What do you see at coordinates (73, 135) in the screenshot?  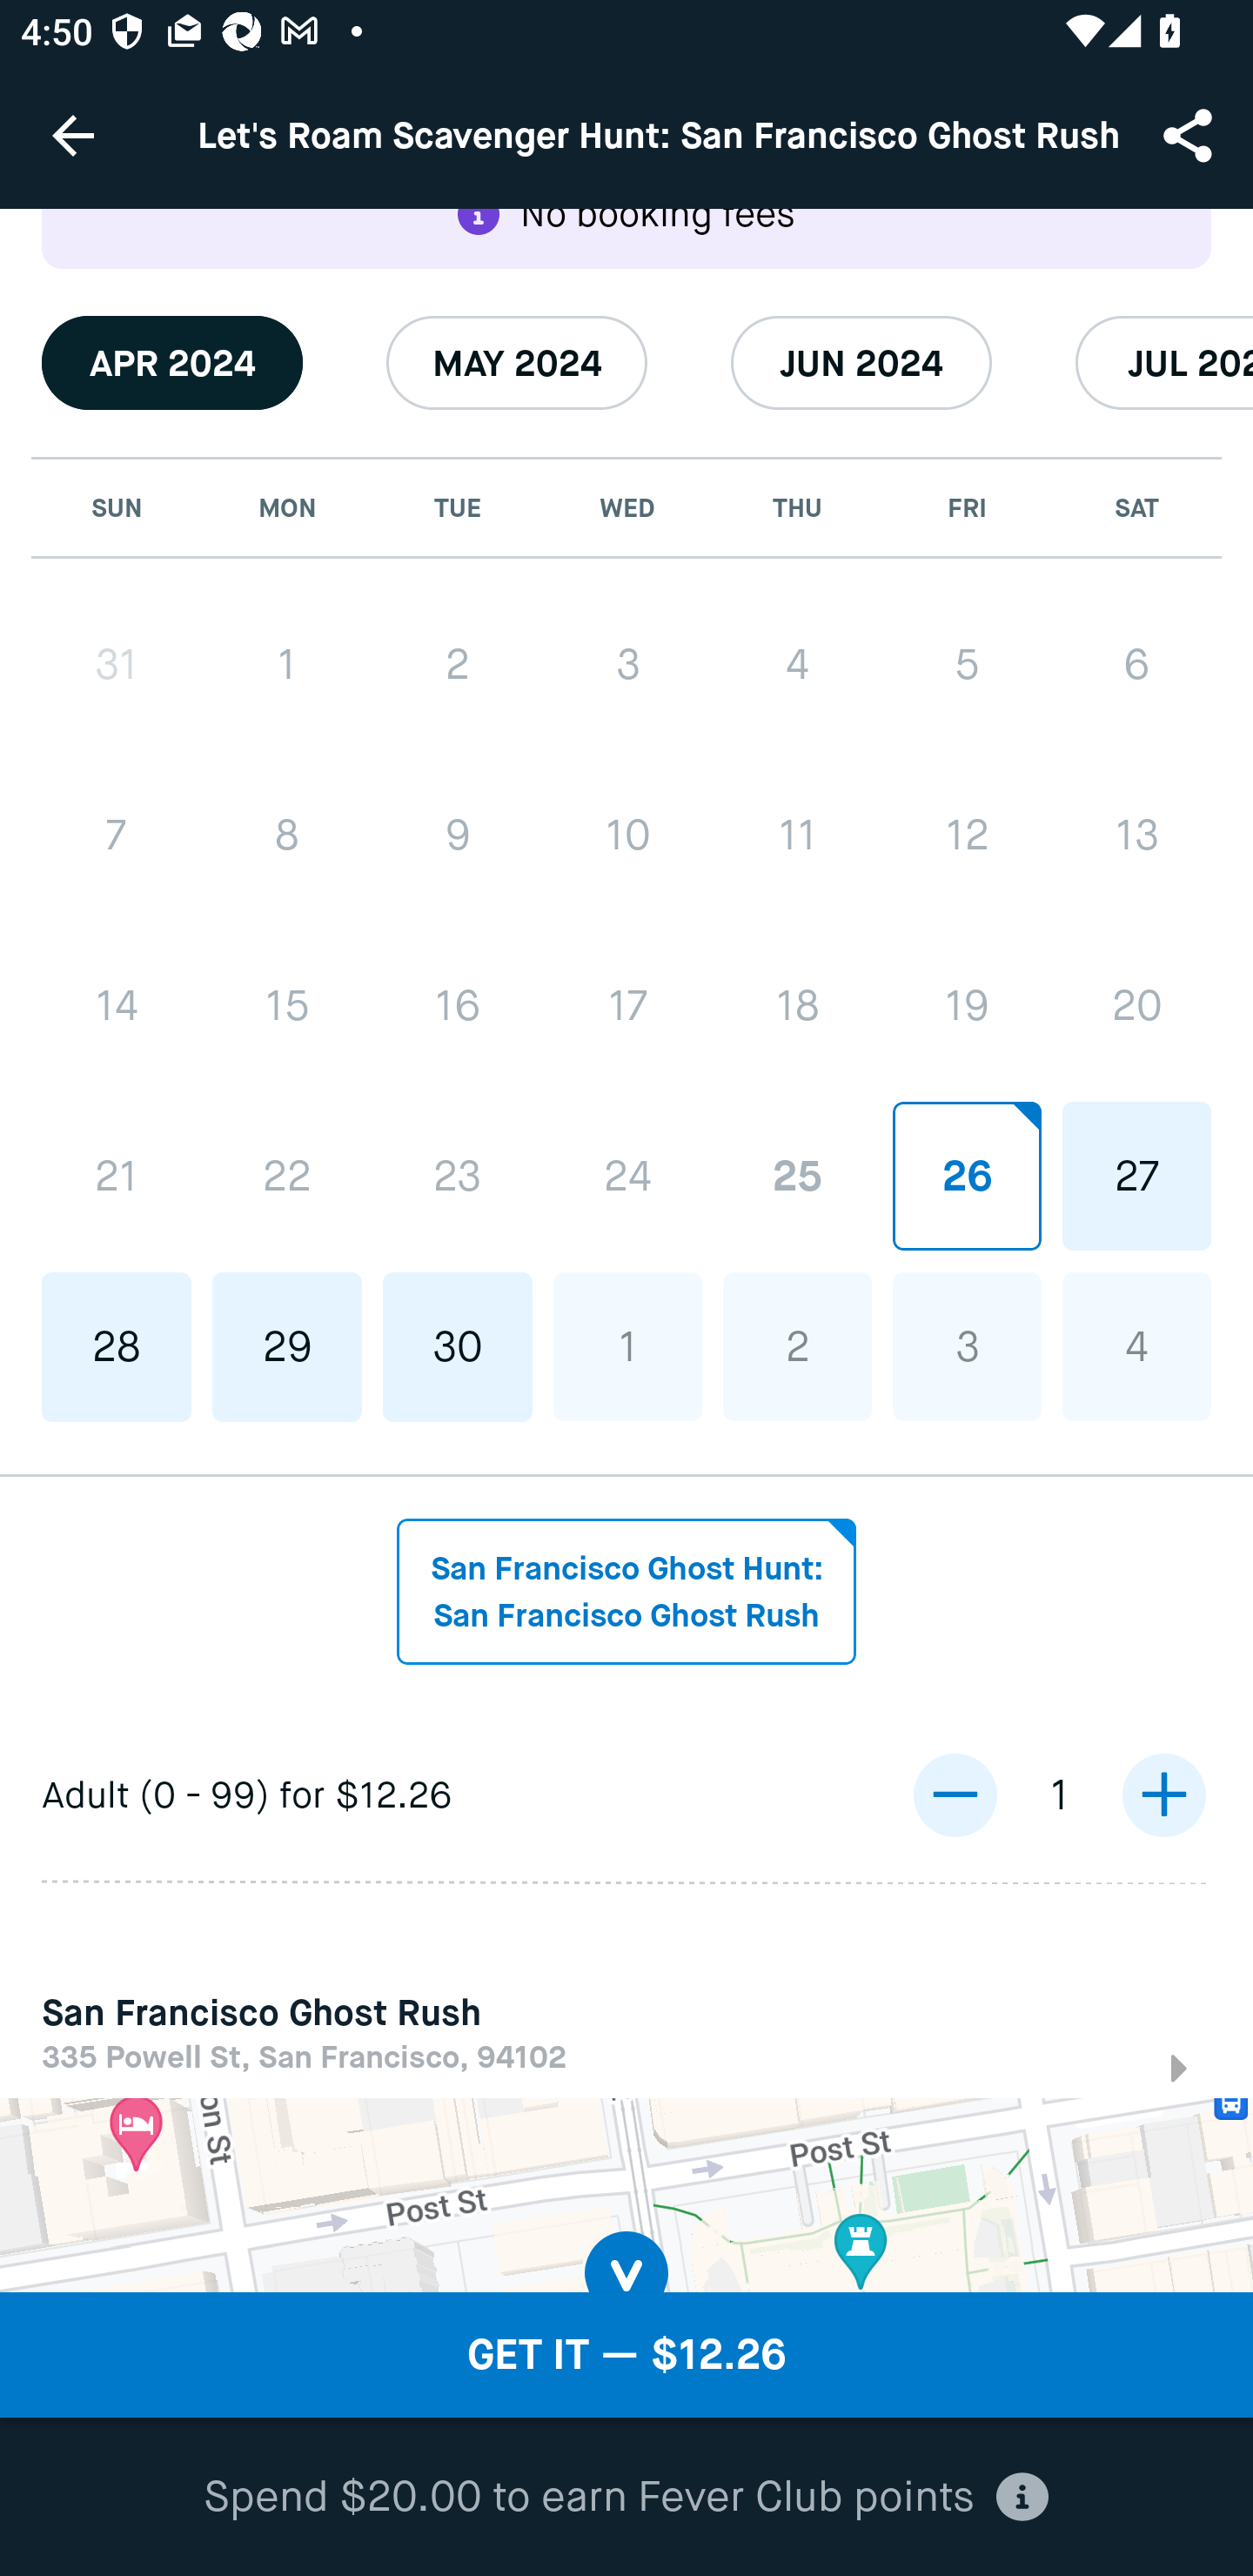 I see `Navigate up` at bounding box center [73, 135].